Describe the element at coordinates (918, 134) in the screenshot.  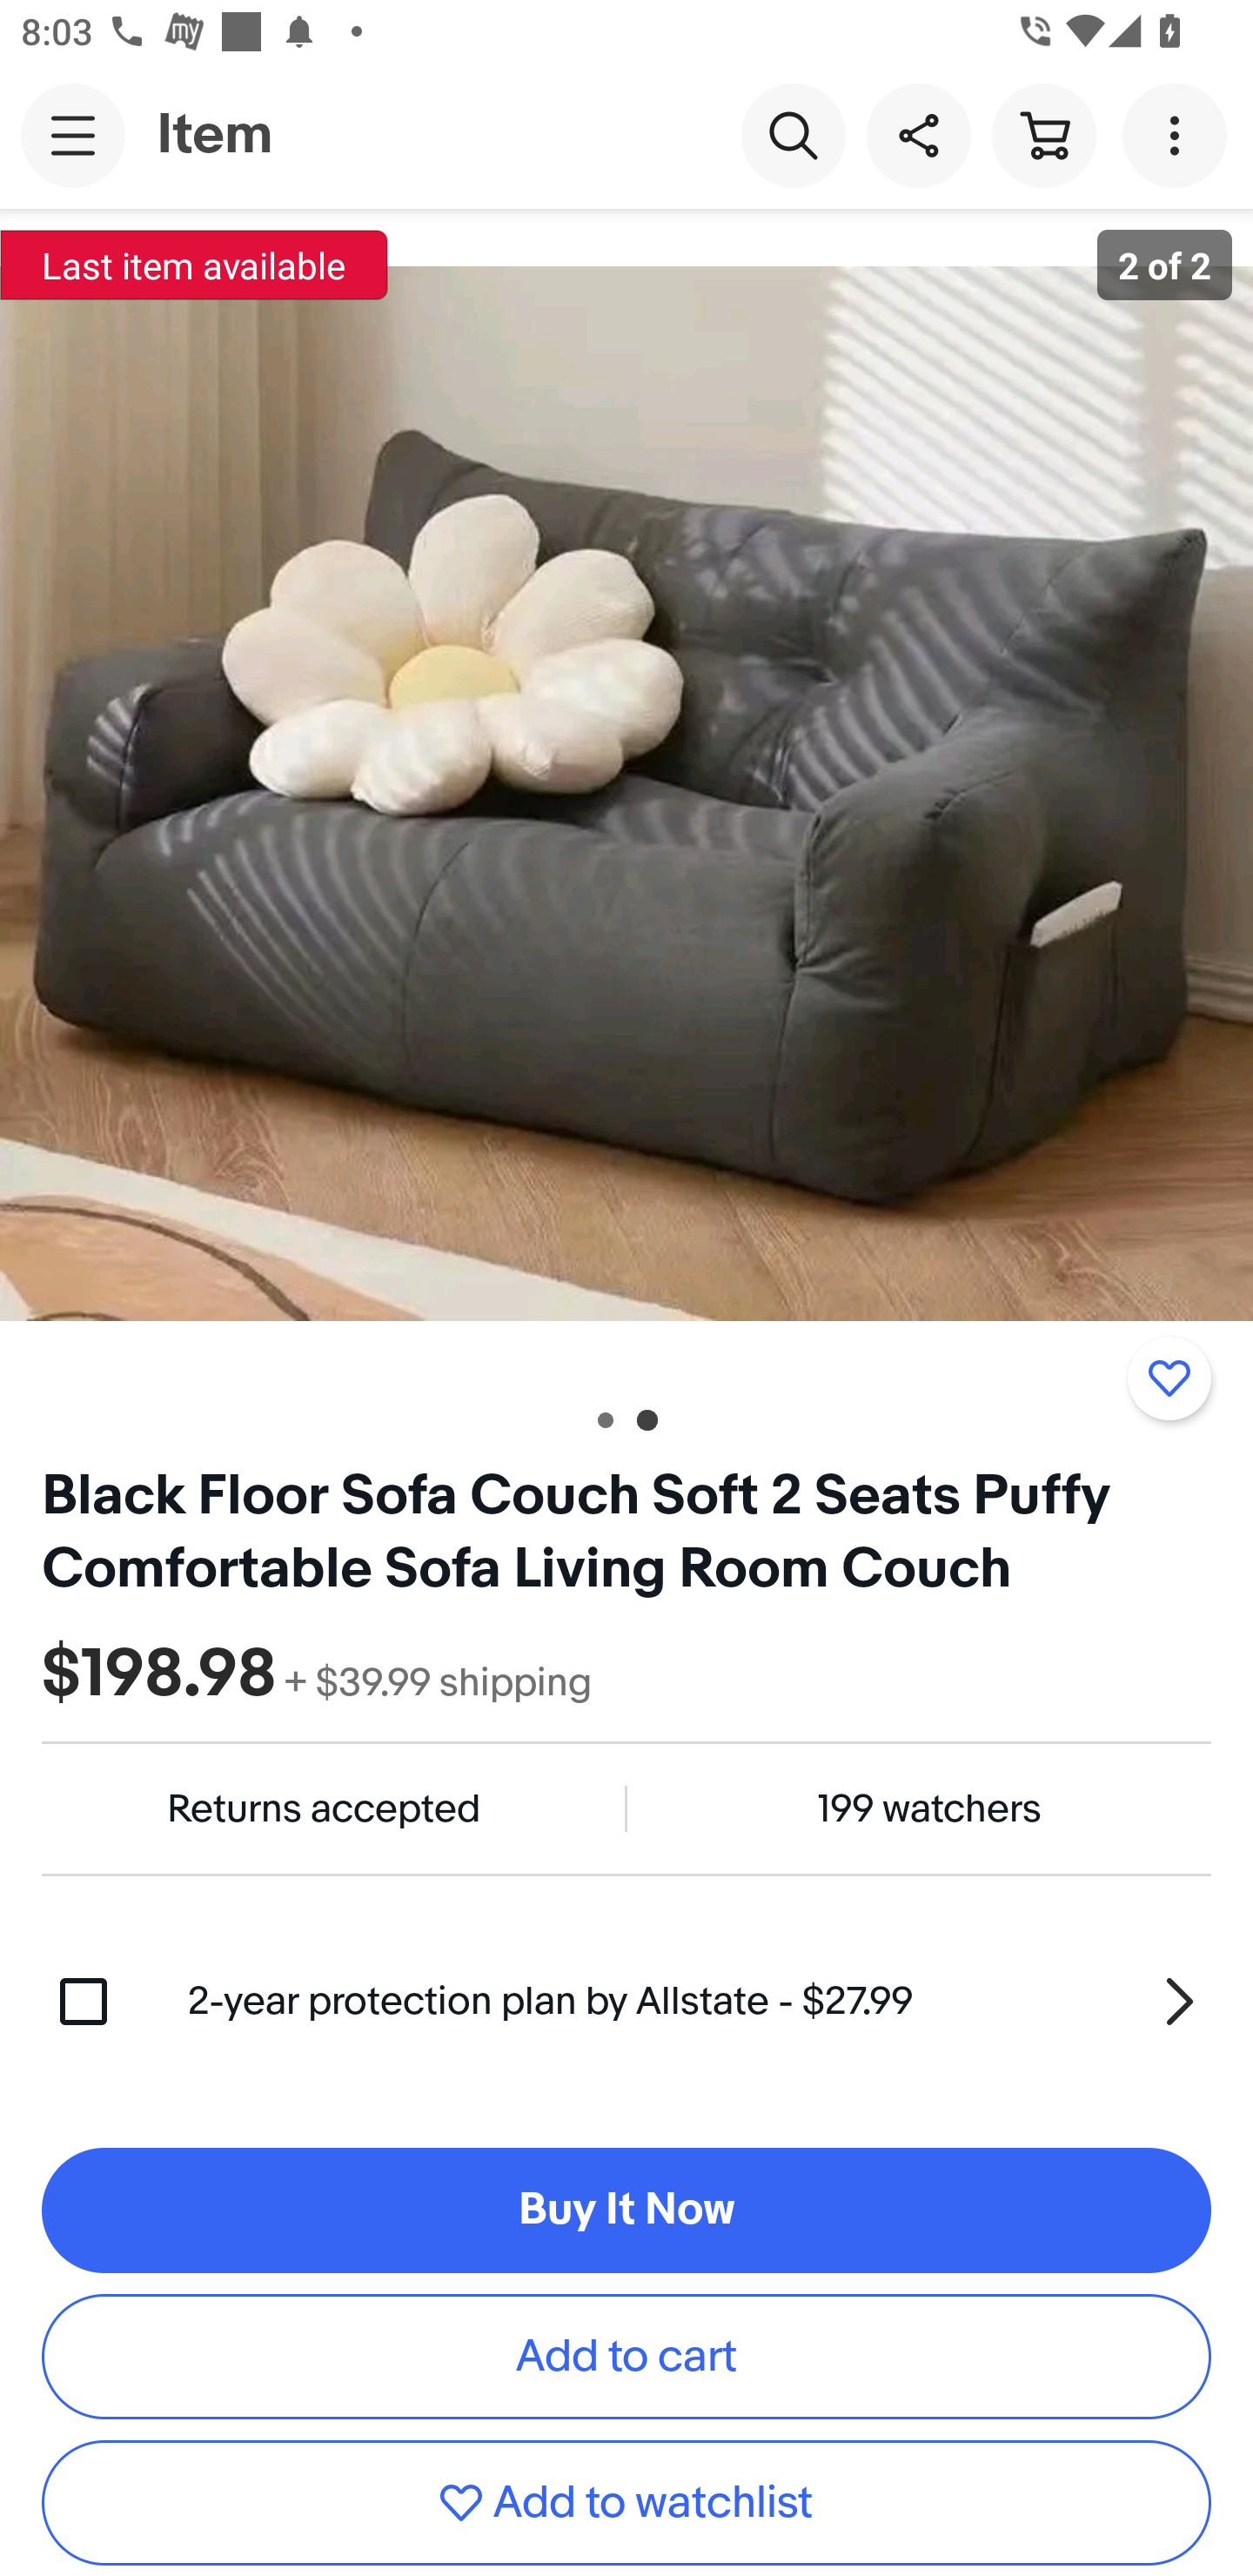
I see `Share this item` at that location.